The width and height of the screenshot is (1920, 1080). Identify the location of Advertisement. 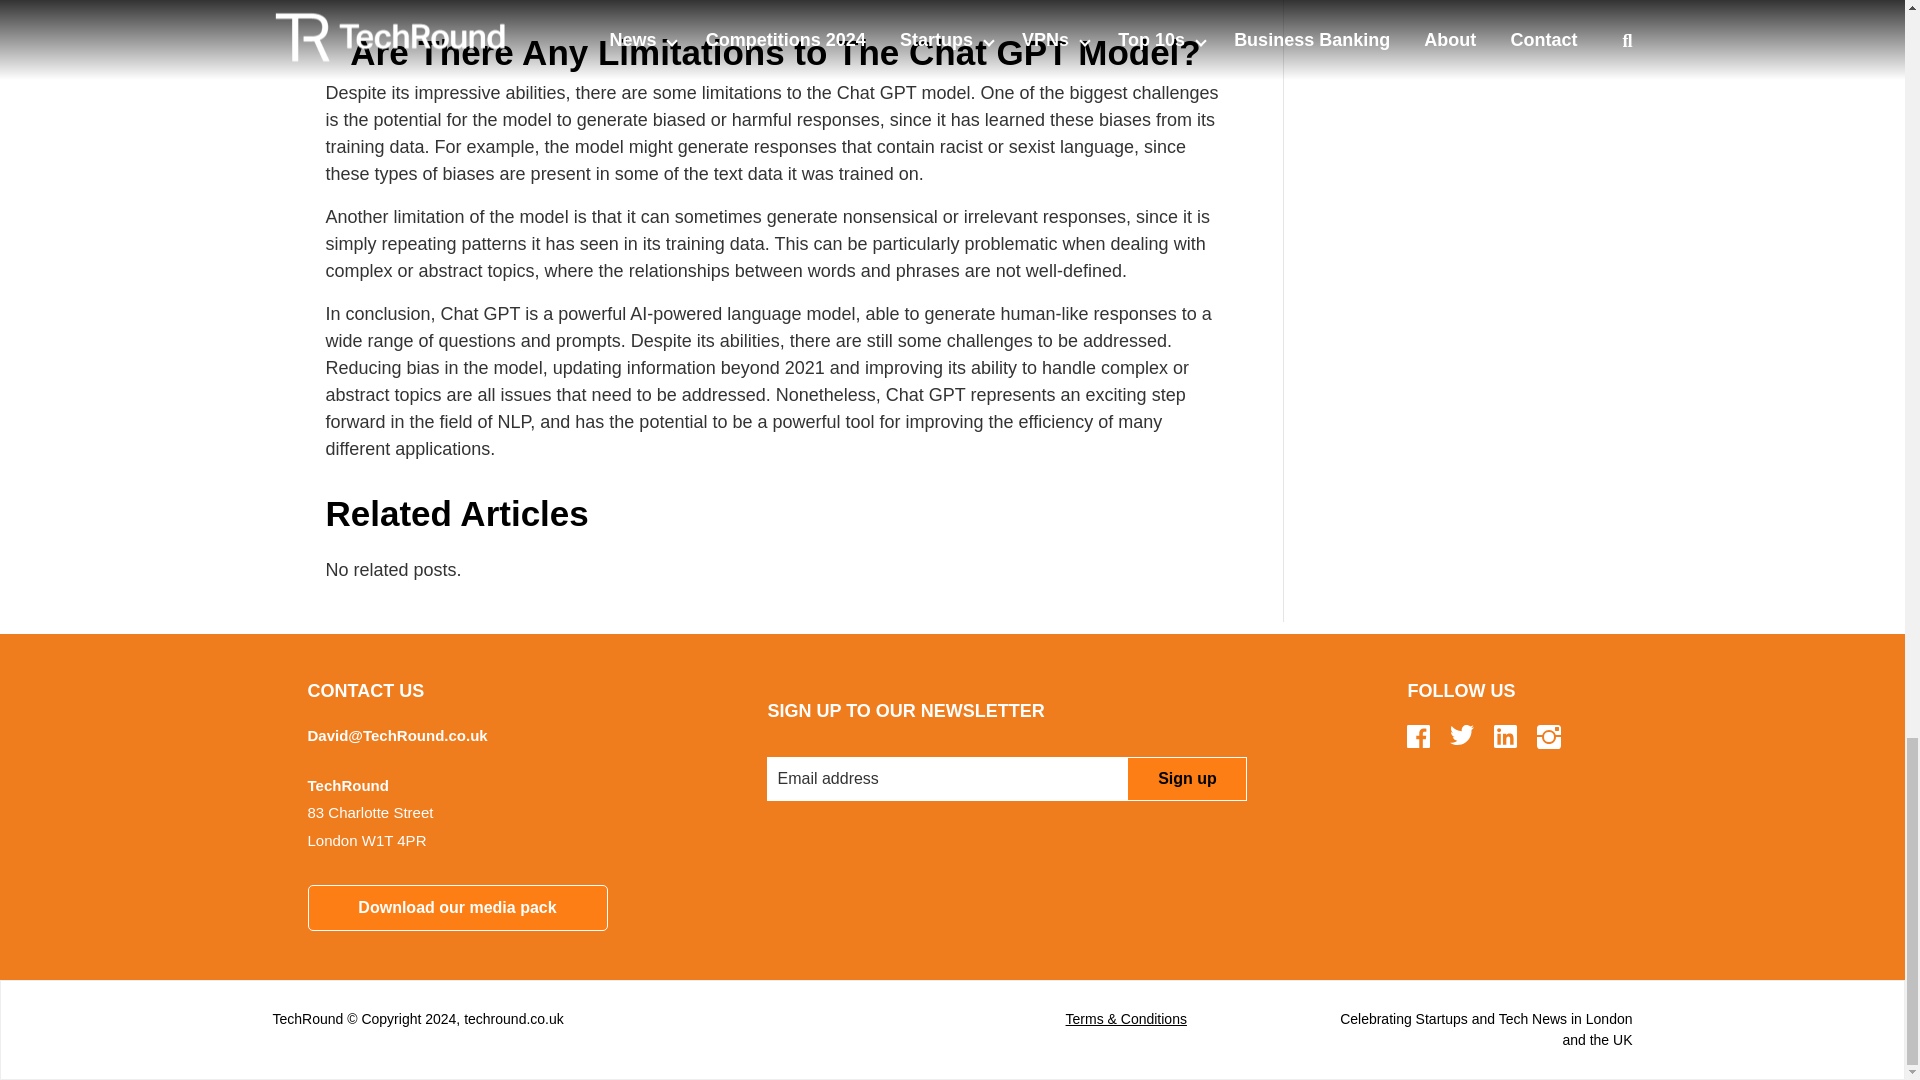
(1460, 76).